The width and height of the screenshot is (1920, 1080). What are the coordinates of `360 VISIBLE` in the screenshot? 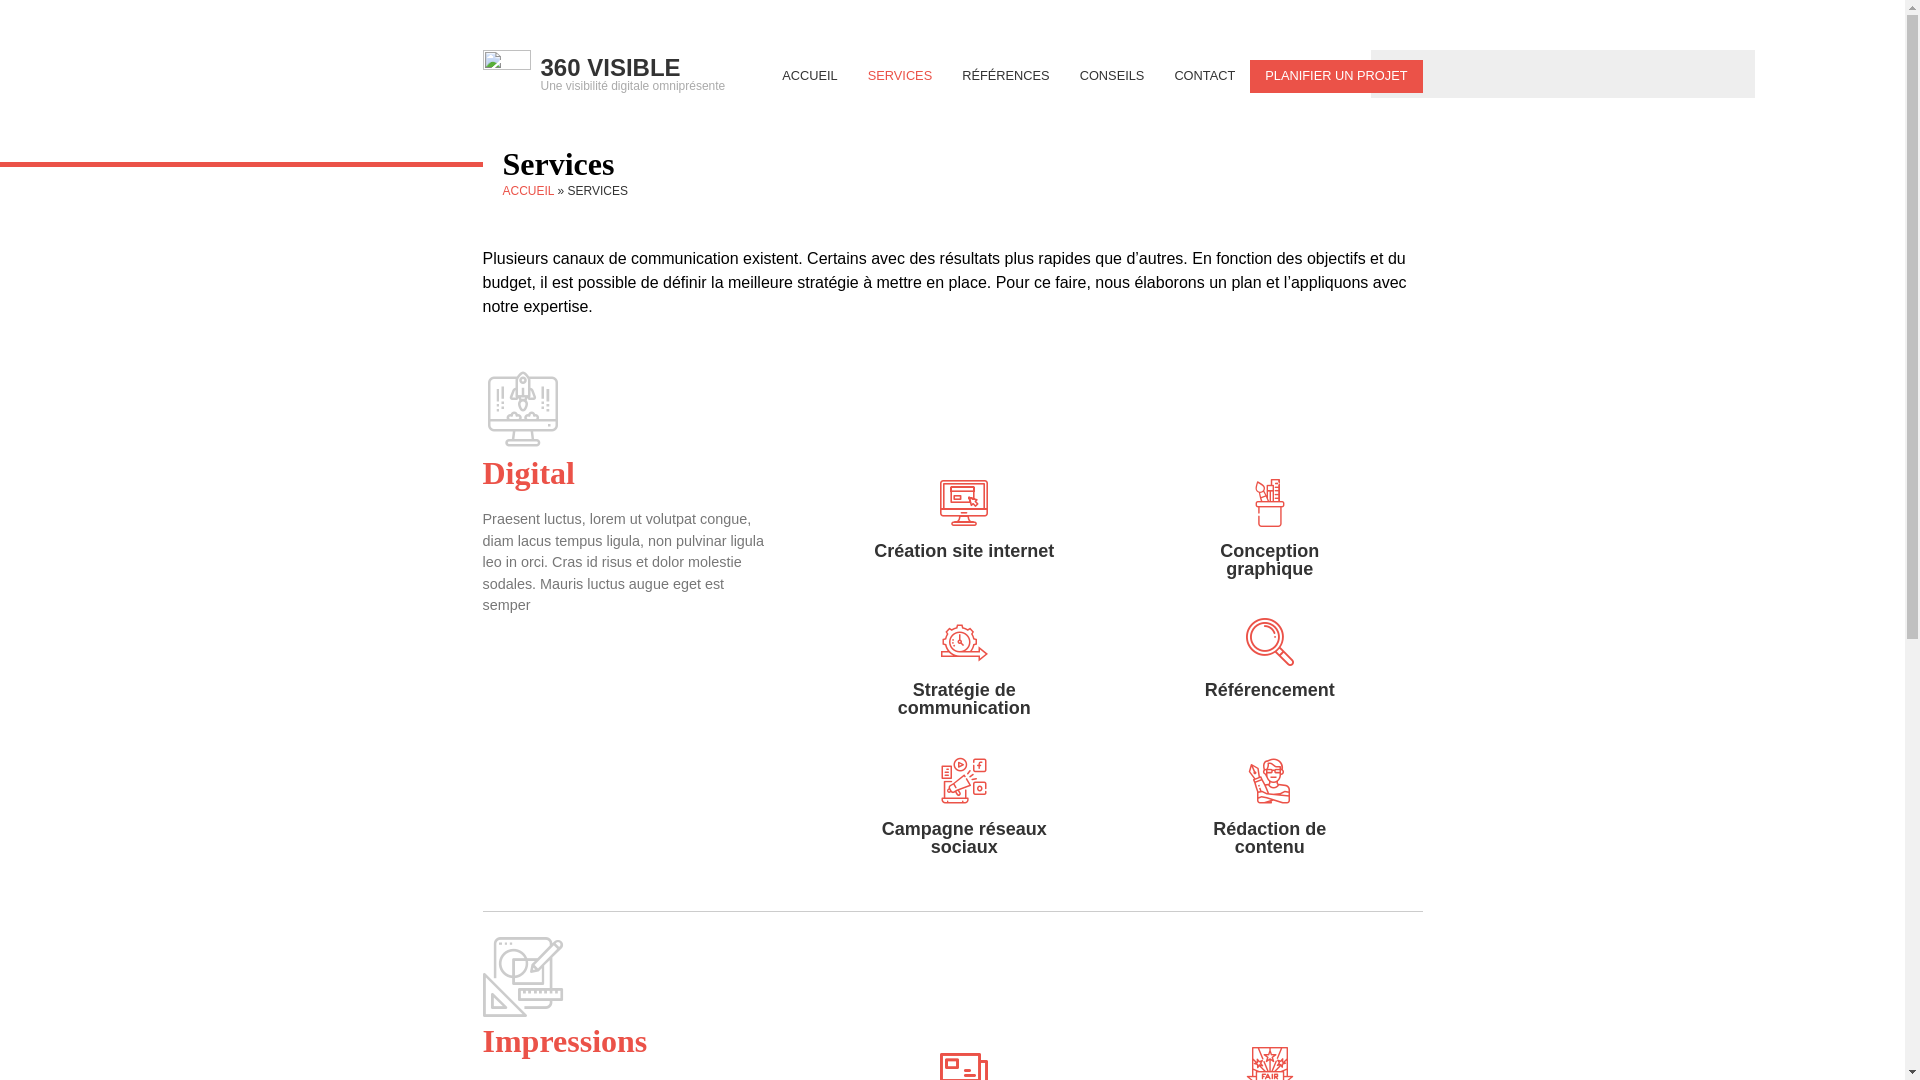 It's located at (610, 68).